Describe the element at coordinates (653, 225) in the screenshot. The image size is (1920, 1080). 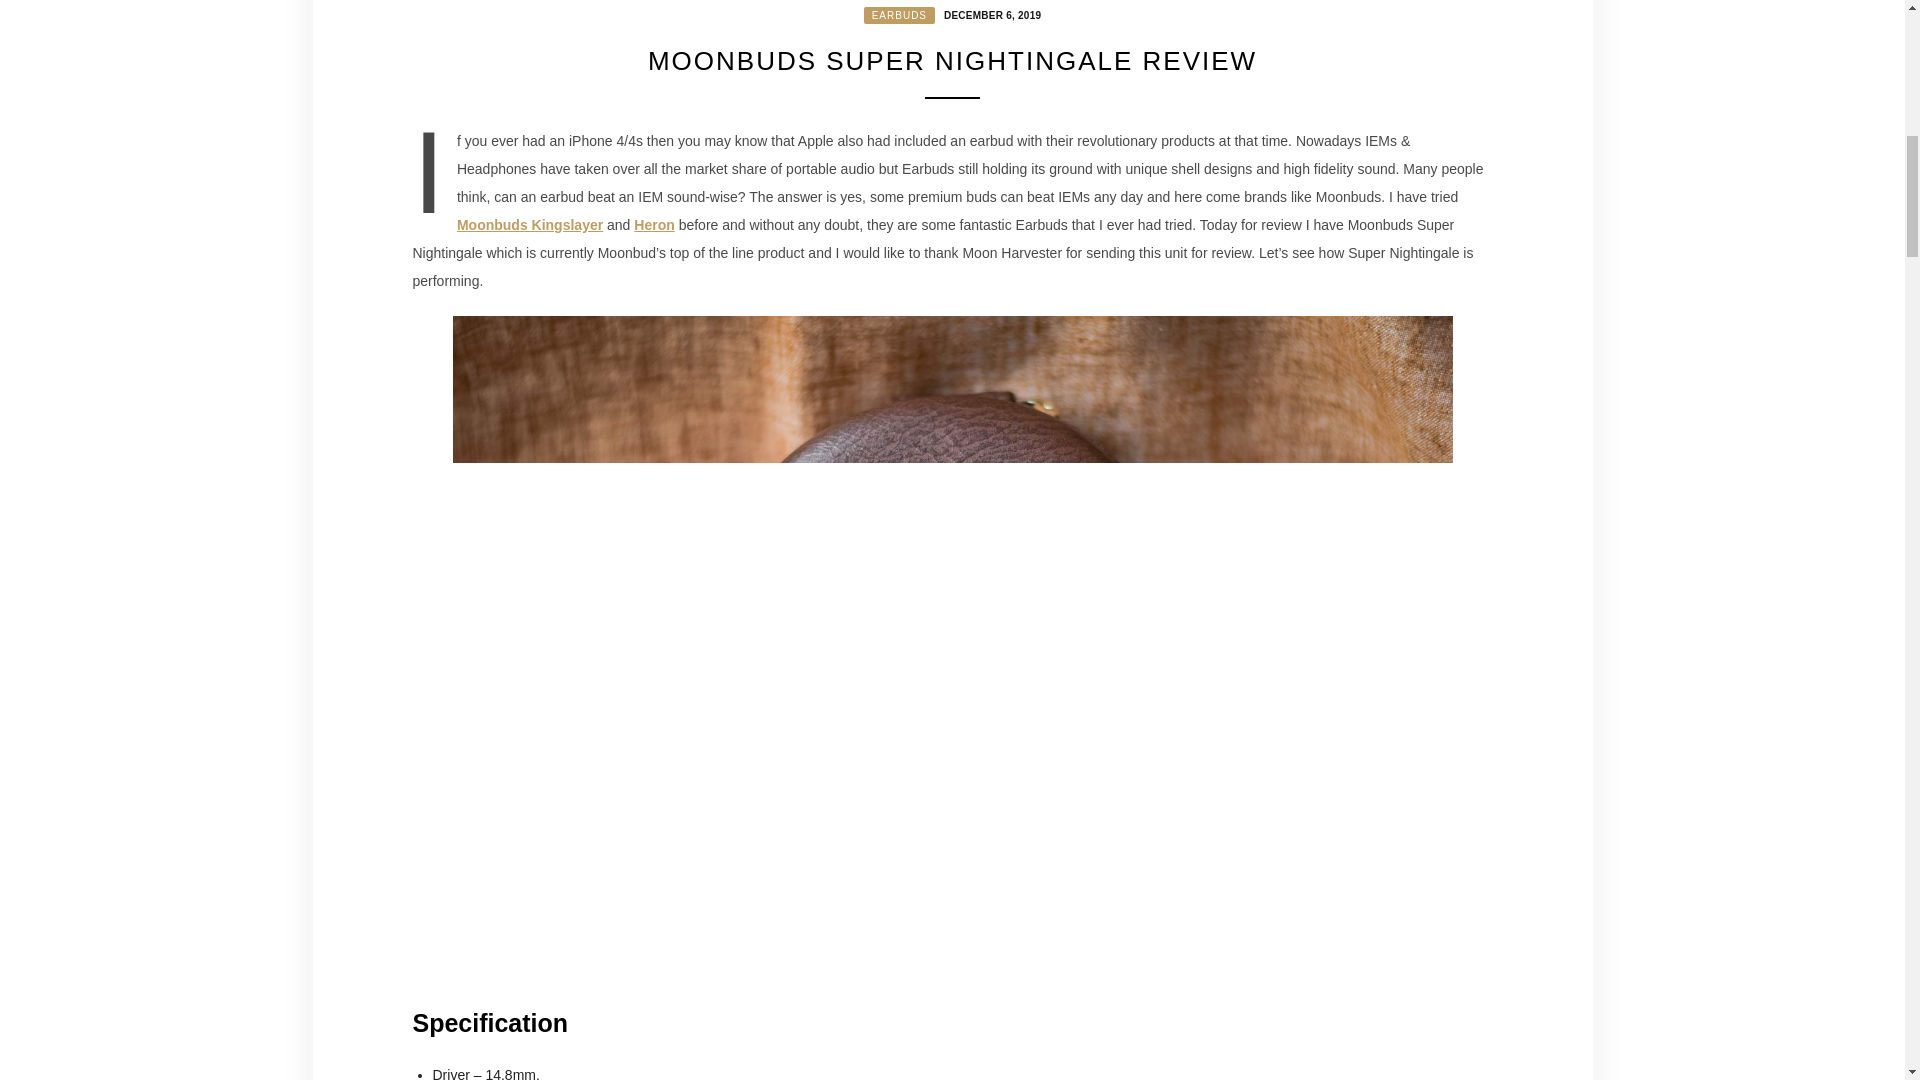
I see `Heron` at that location.